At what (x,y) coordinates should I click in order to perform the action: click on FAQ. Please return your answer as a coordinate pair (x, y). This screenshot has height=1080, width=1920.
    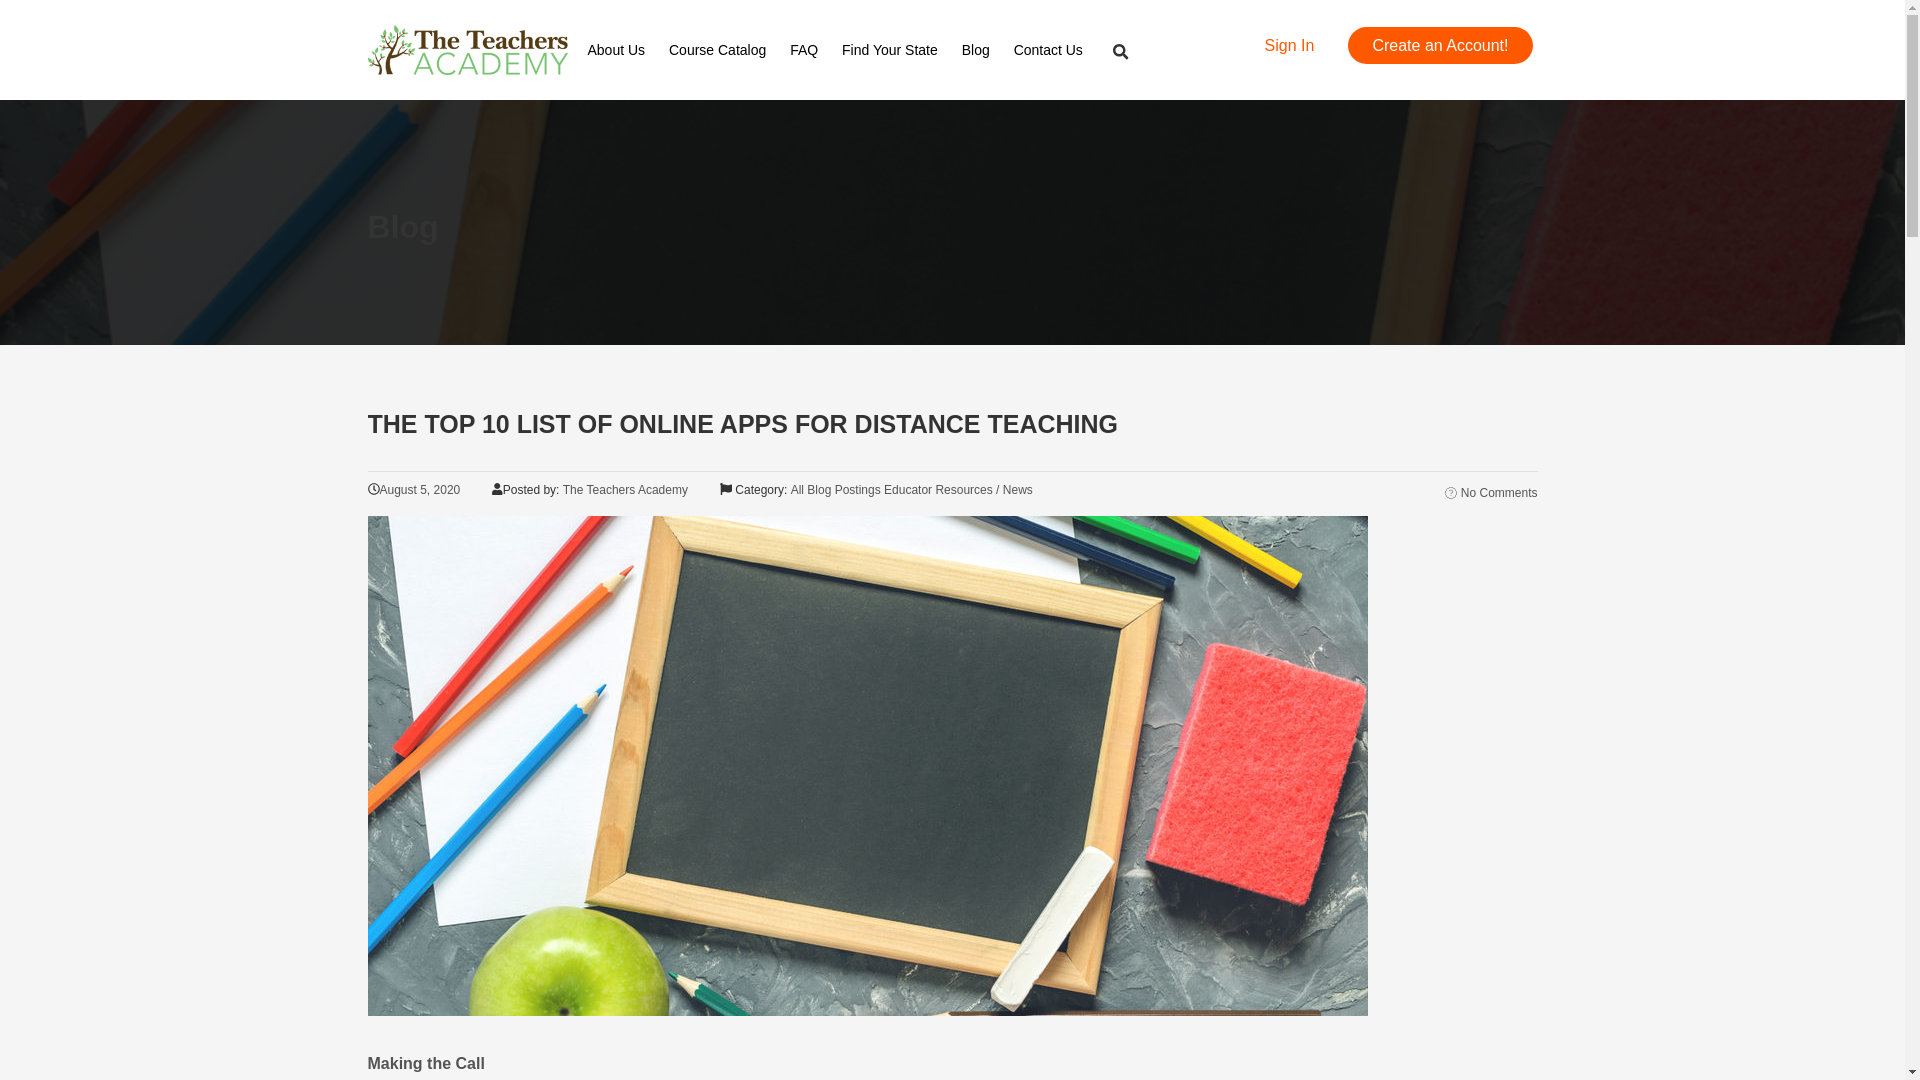
    Looking at the image, I should click on (813, 50).